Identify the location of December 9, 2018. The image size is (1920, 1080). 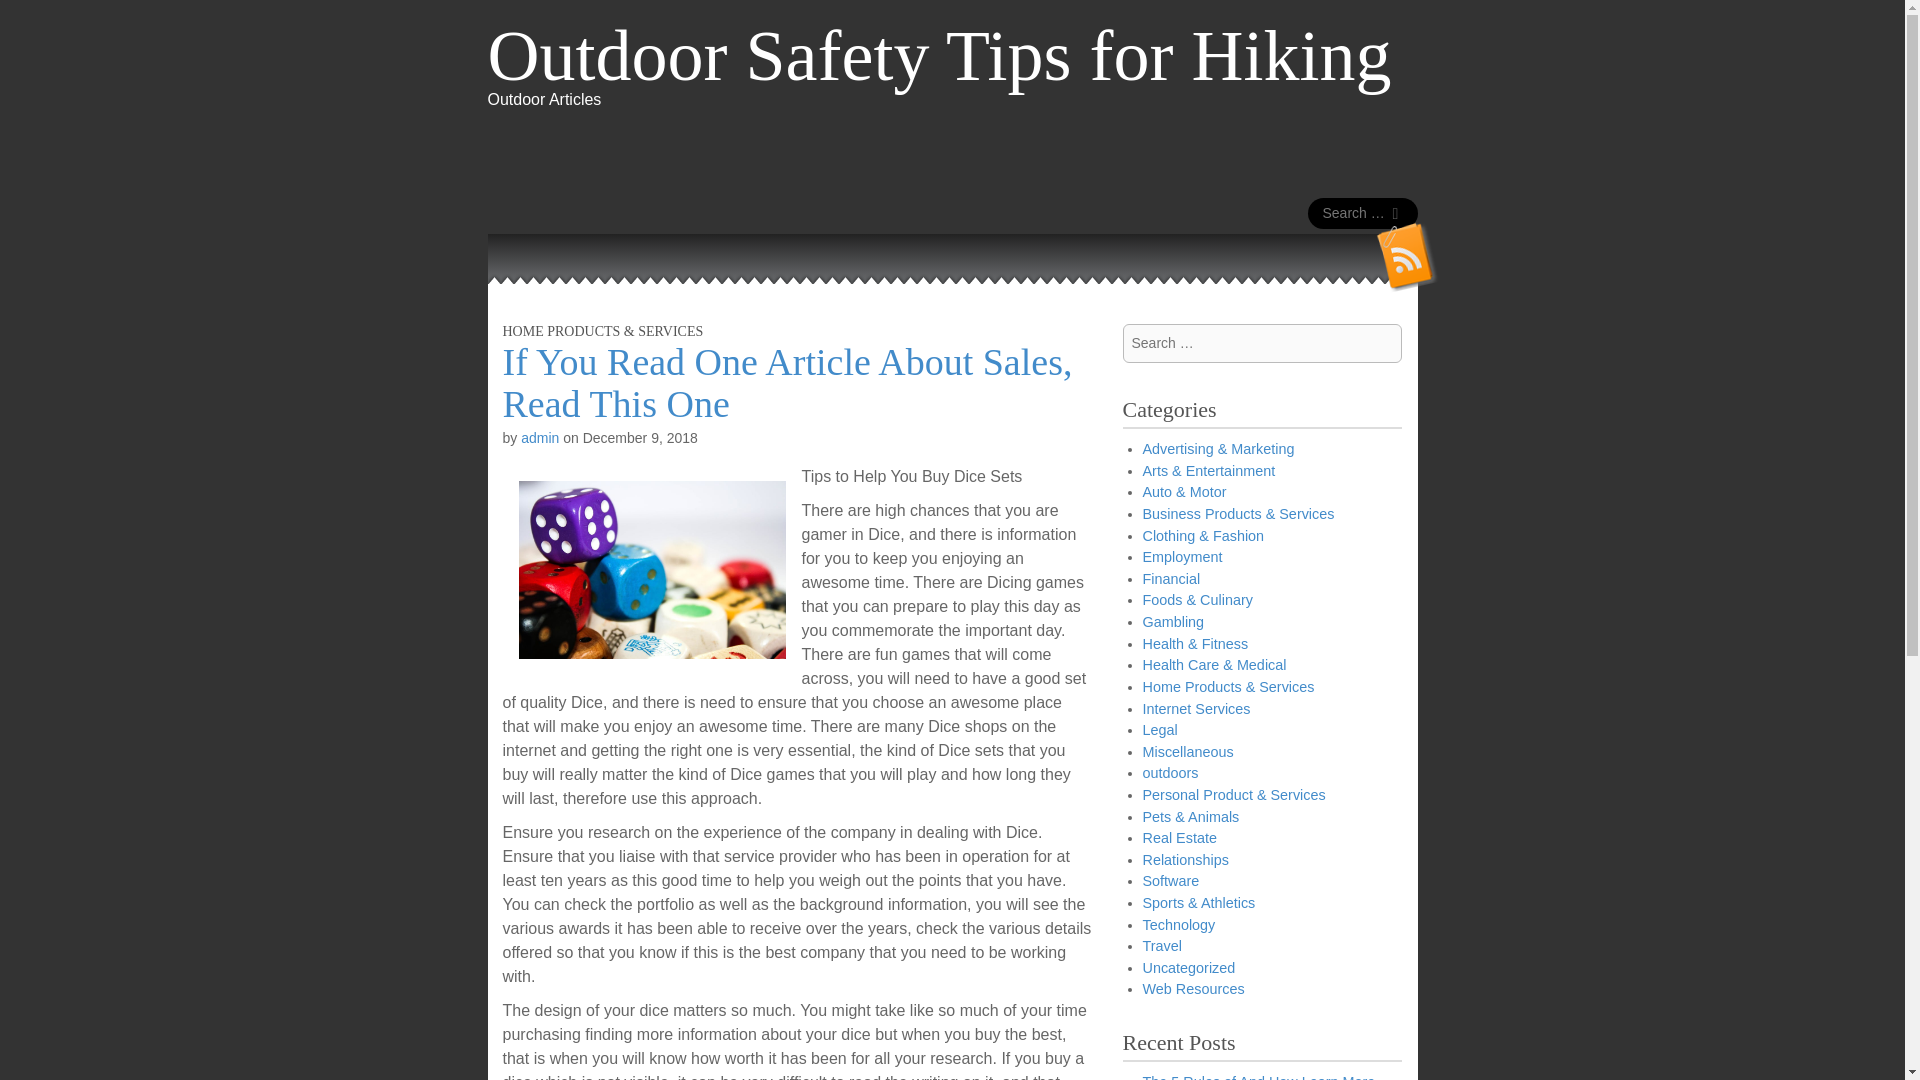
(640, 438).